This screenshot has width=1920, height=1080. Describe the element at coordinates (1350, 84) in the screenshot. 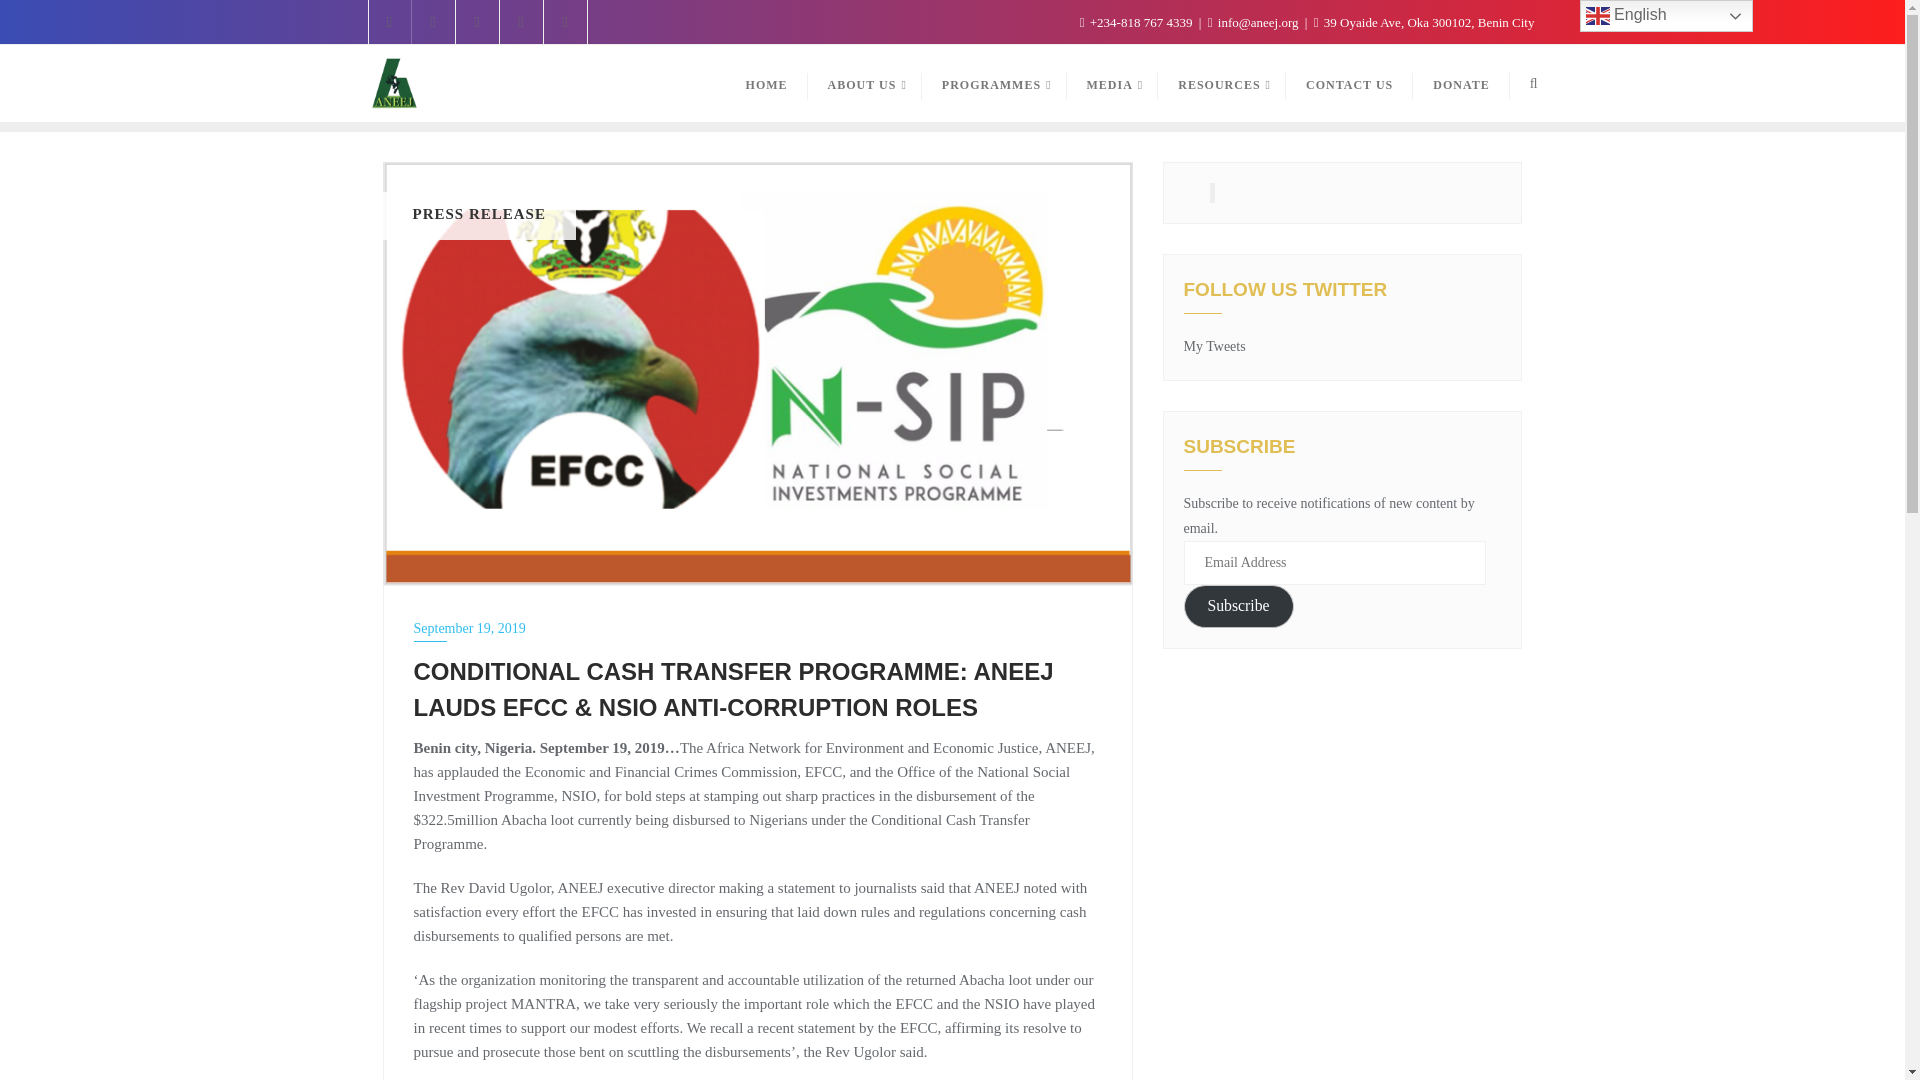

I see `CONTACT US` at that location.